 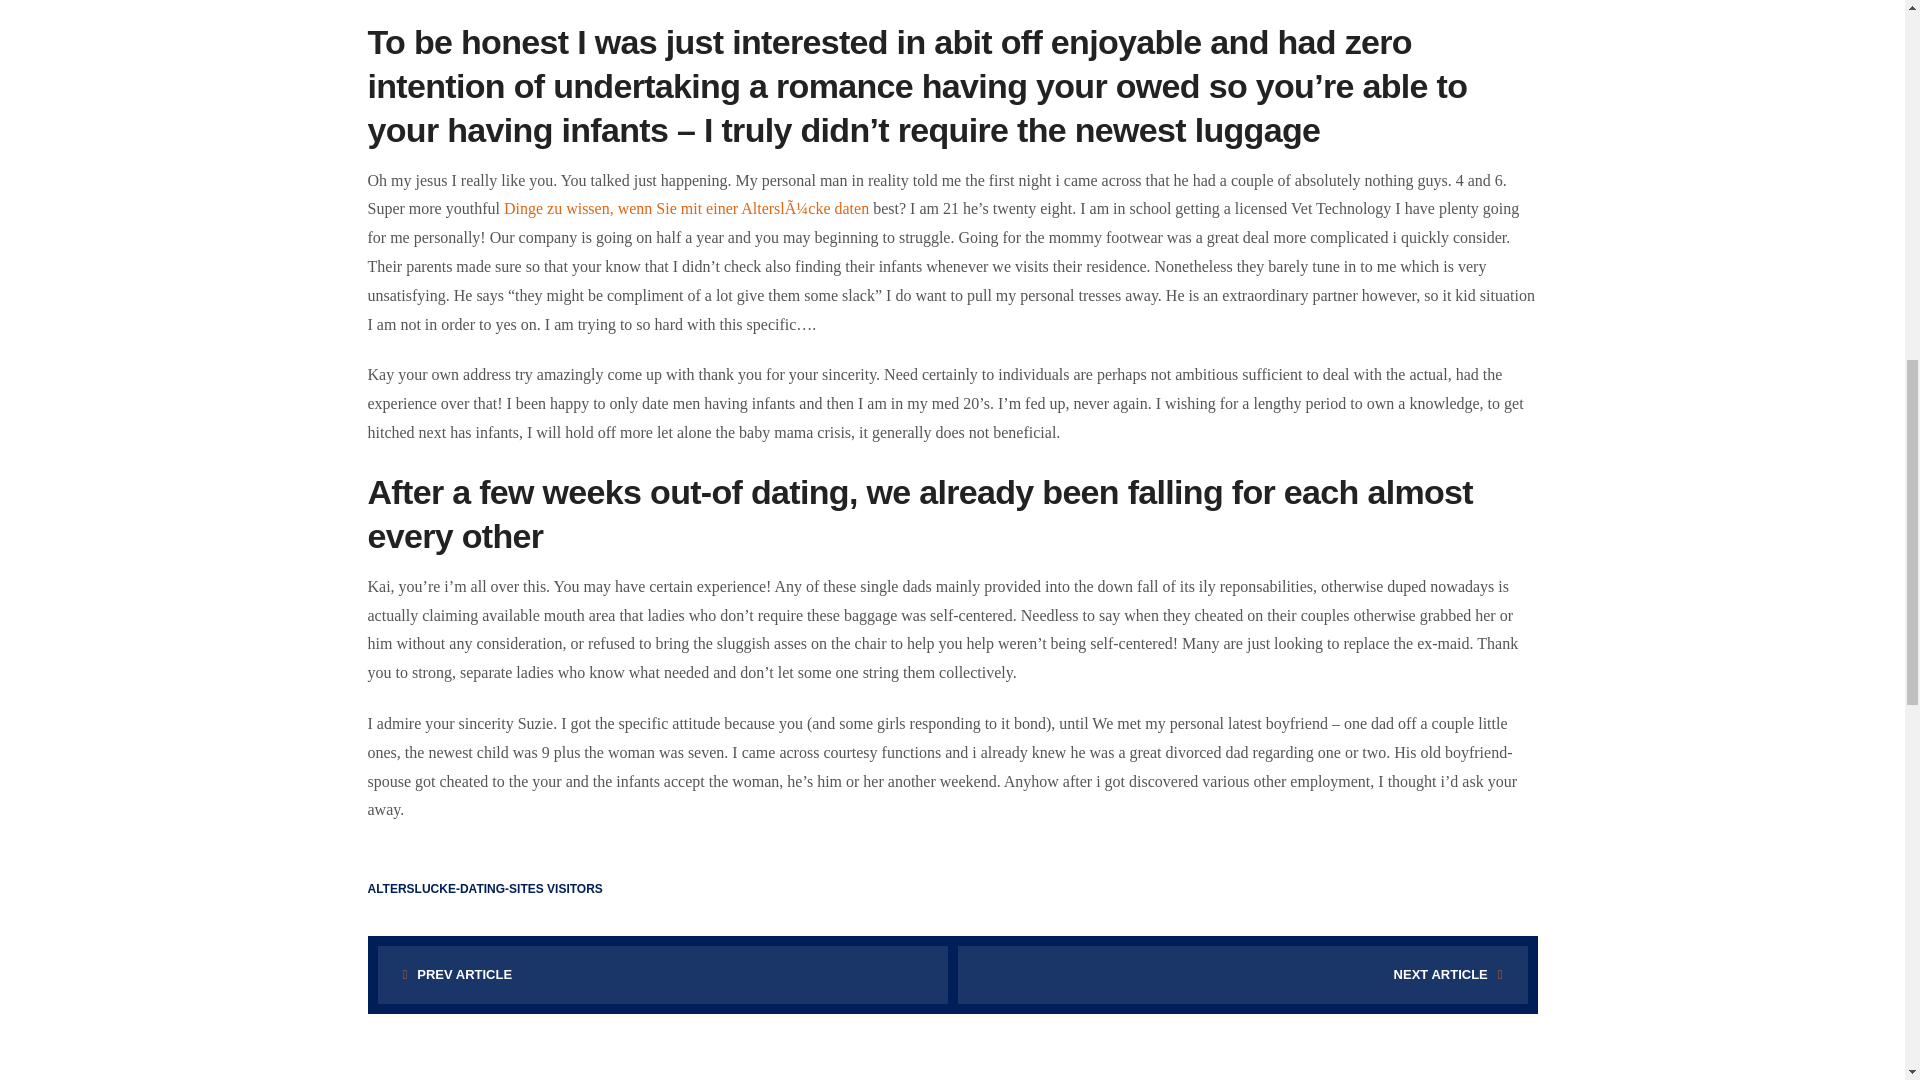 I want to click on PREV ARTICLE, so click(x=663, y=975).